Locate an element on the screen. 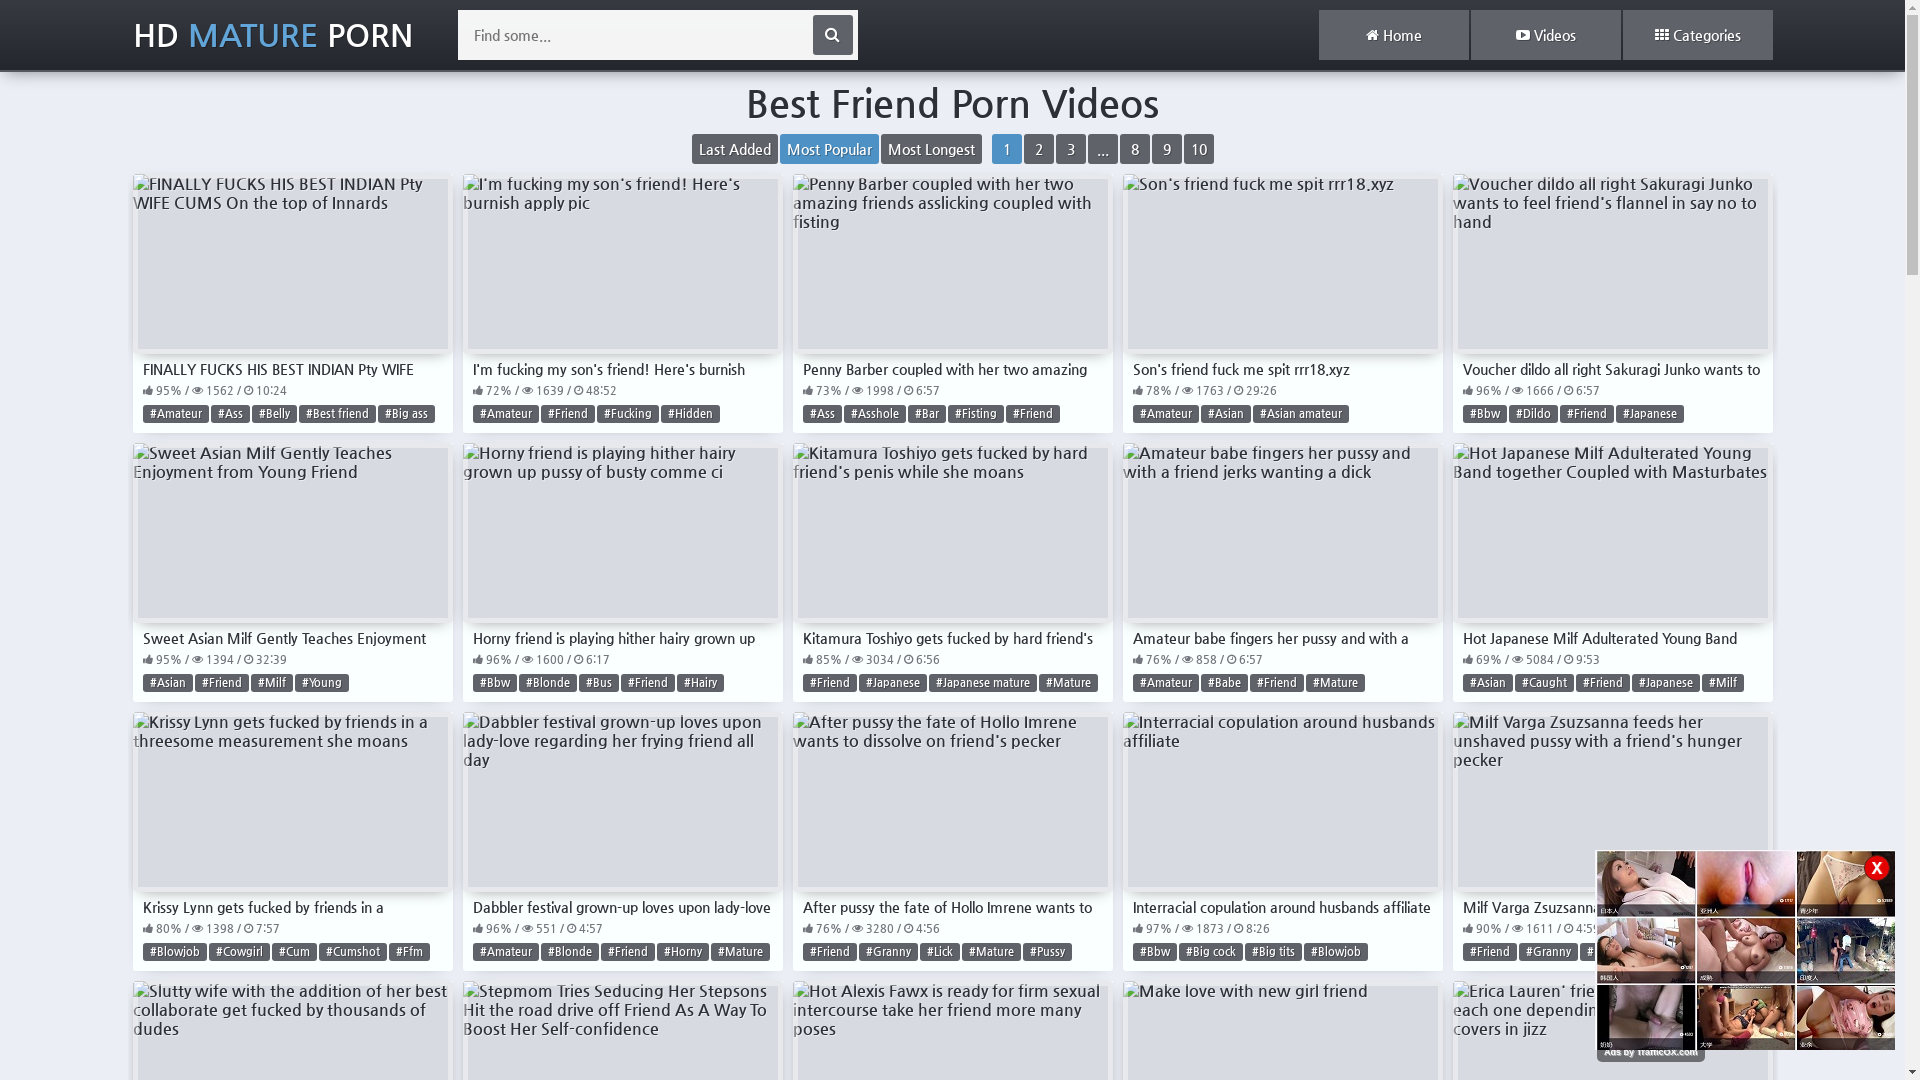 This screenshot has height=1080, width=1920. #Mature is located at coordinates (1068, 683).